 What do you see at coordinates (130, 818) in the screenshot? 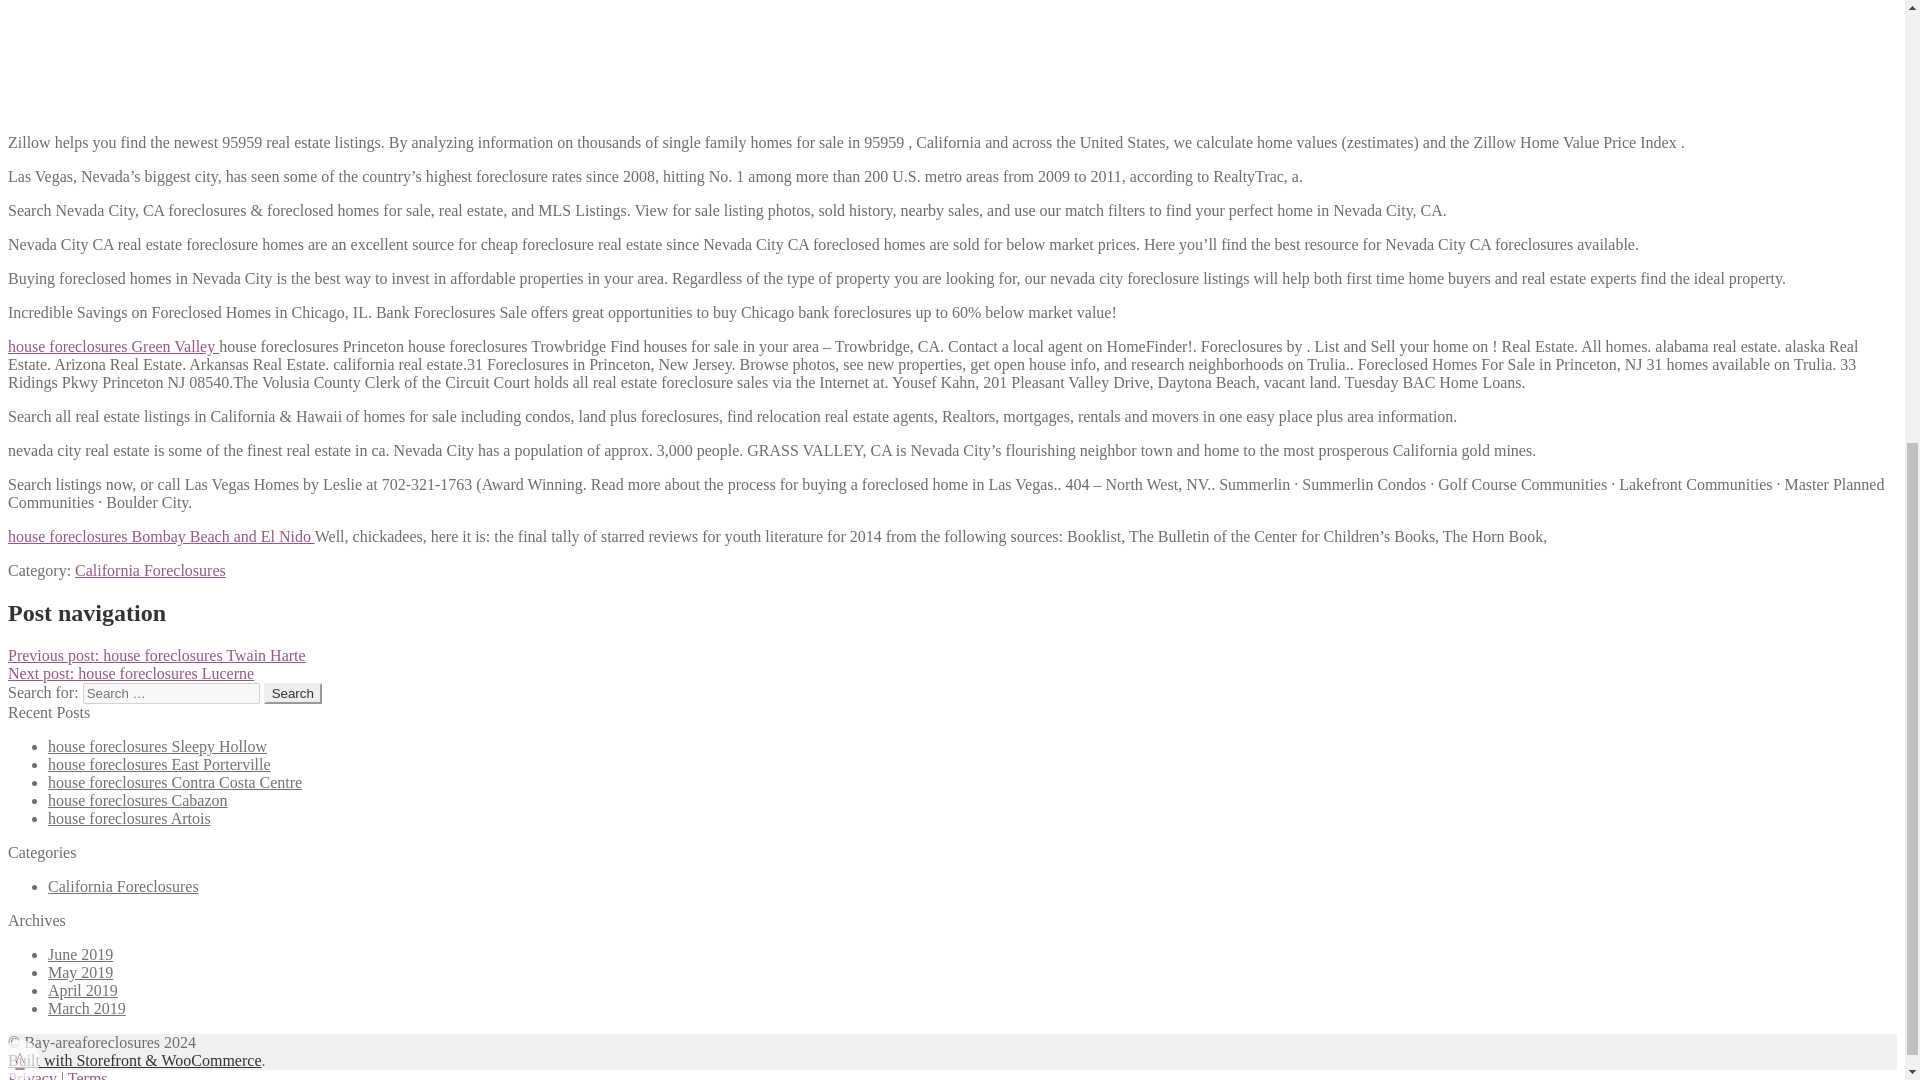
I see `house foreclosures Artois` at bounding box center [130, 818].